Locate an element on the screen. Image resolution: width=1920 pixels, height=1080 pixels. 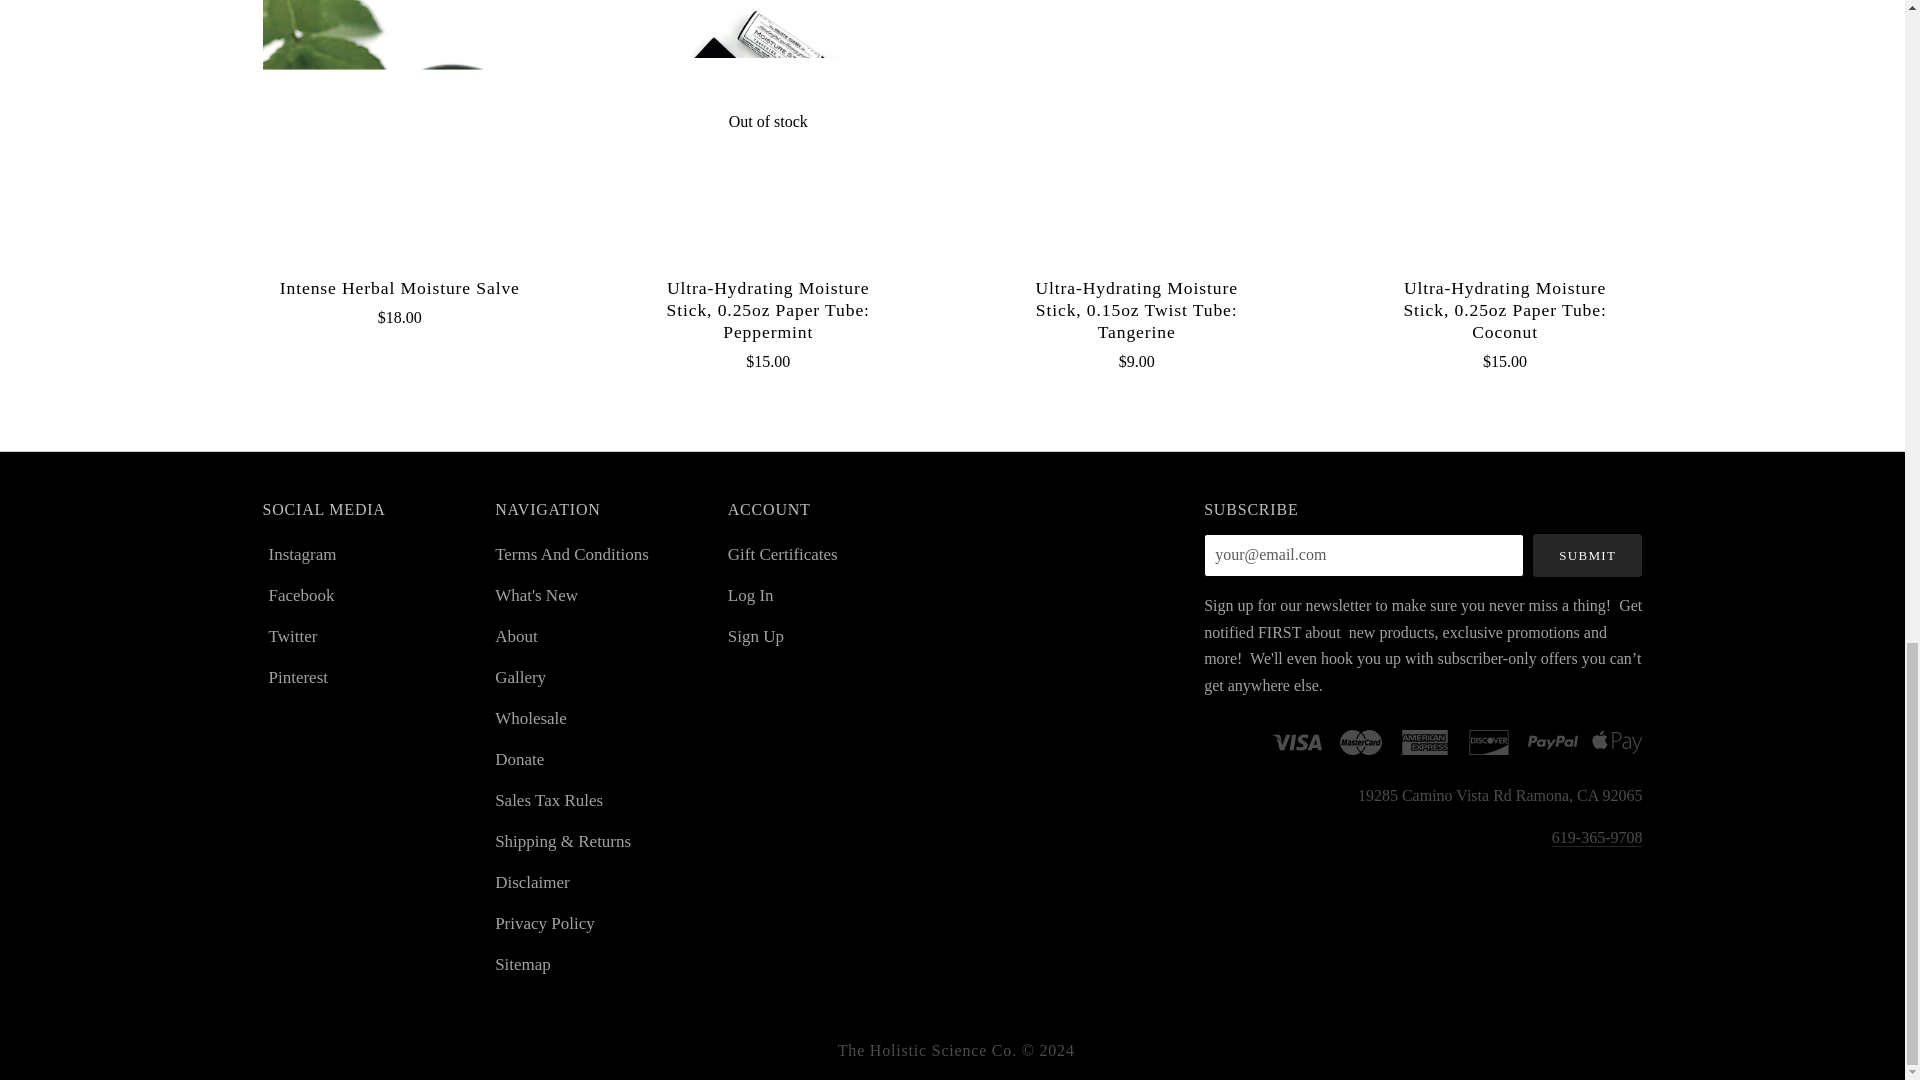
Intense Herbal Moisture Salve is located at coordinates (400, 288).